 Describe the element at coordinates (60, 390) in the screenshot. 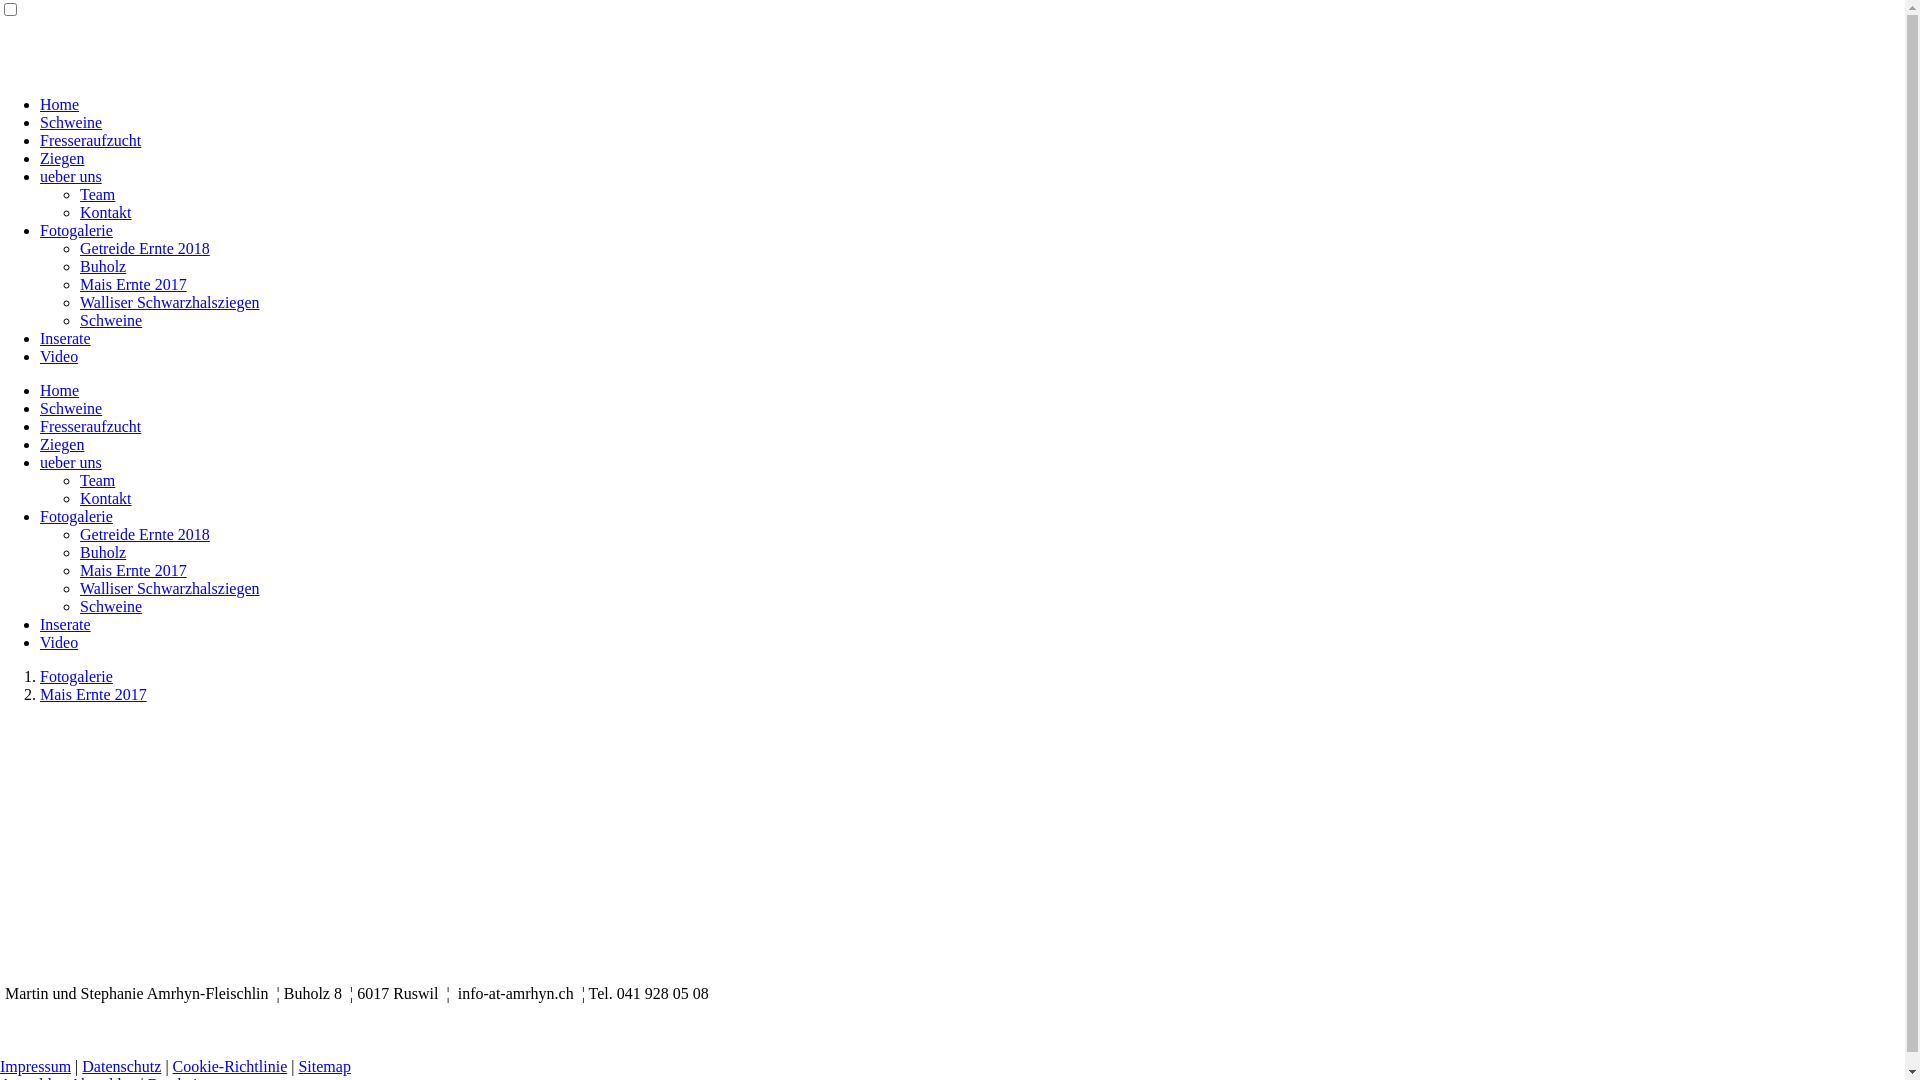

I see `Home` at that location.